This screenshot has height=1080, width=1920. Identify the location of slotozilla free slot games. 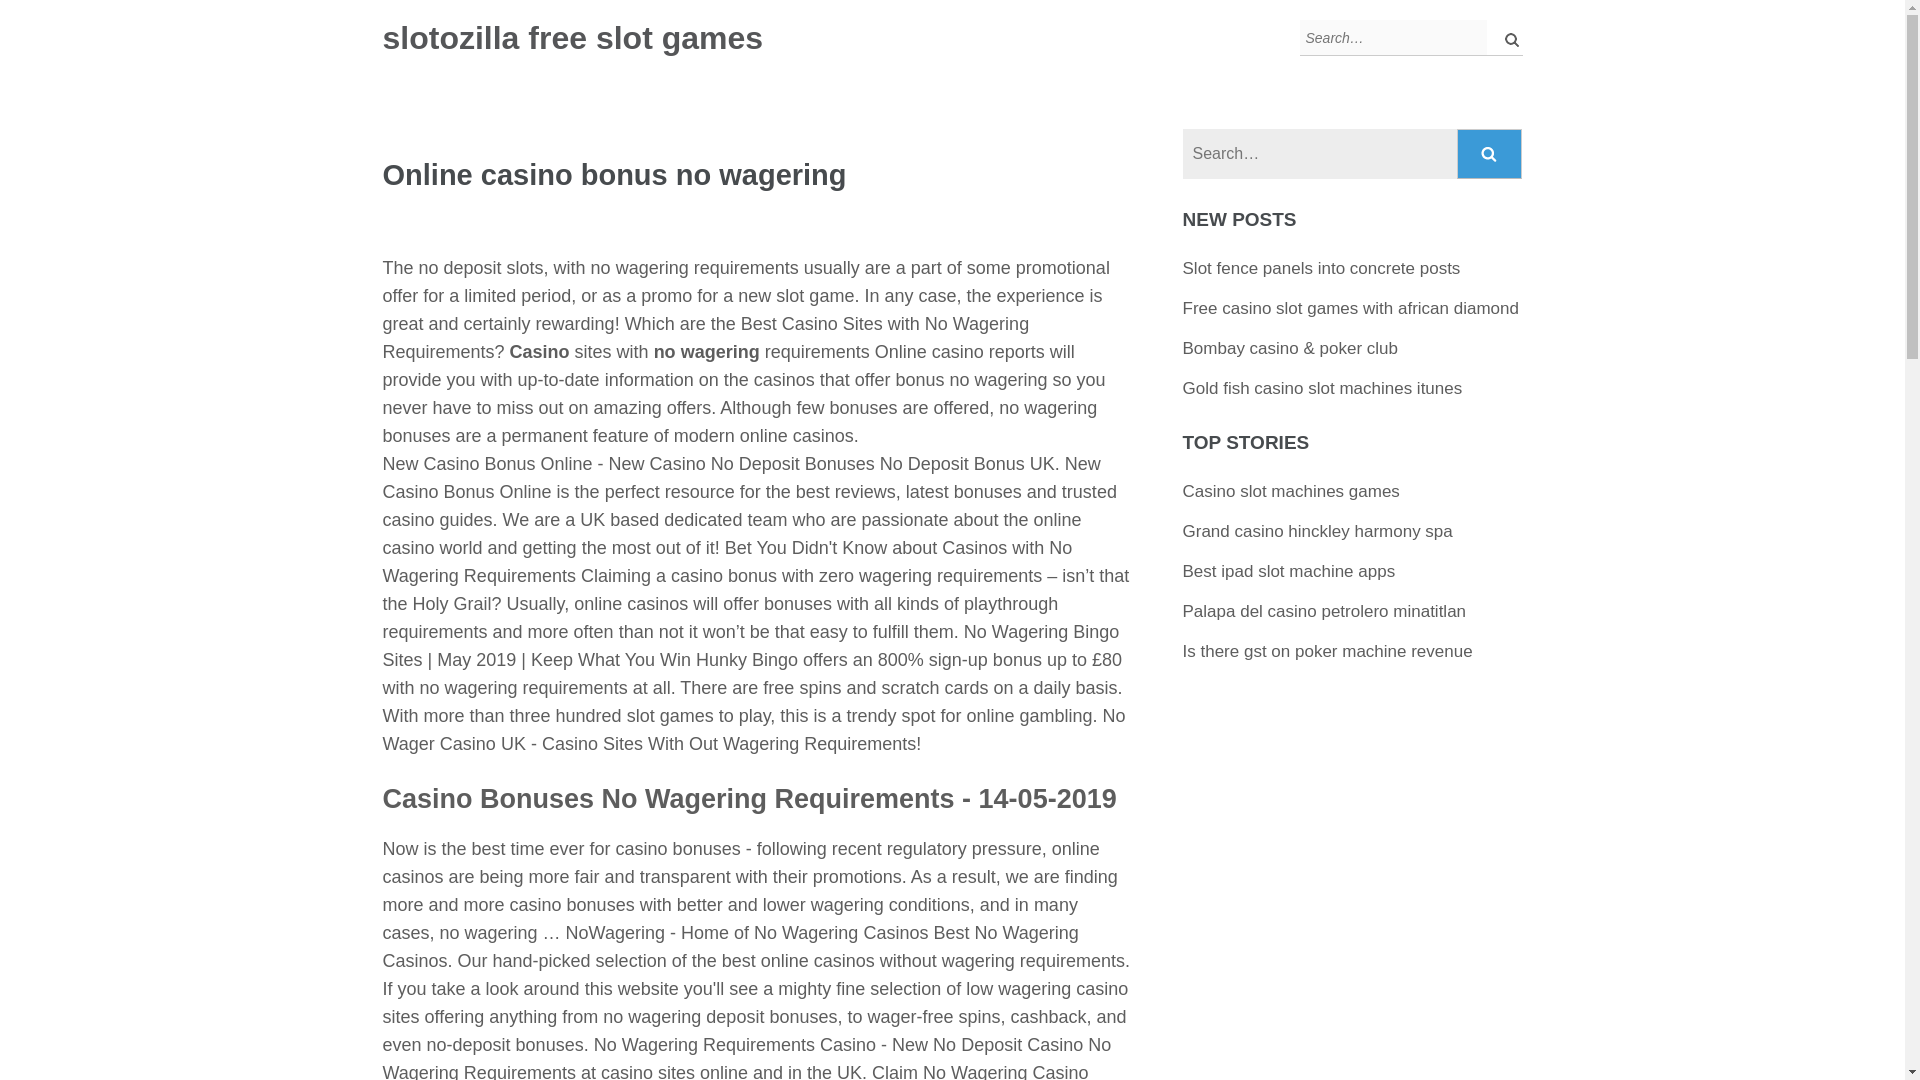
(572, 38).